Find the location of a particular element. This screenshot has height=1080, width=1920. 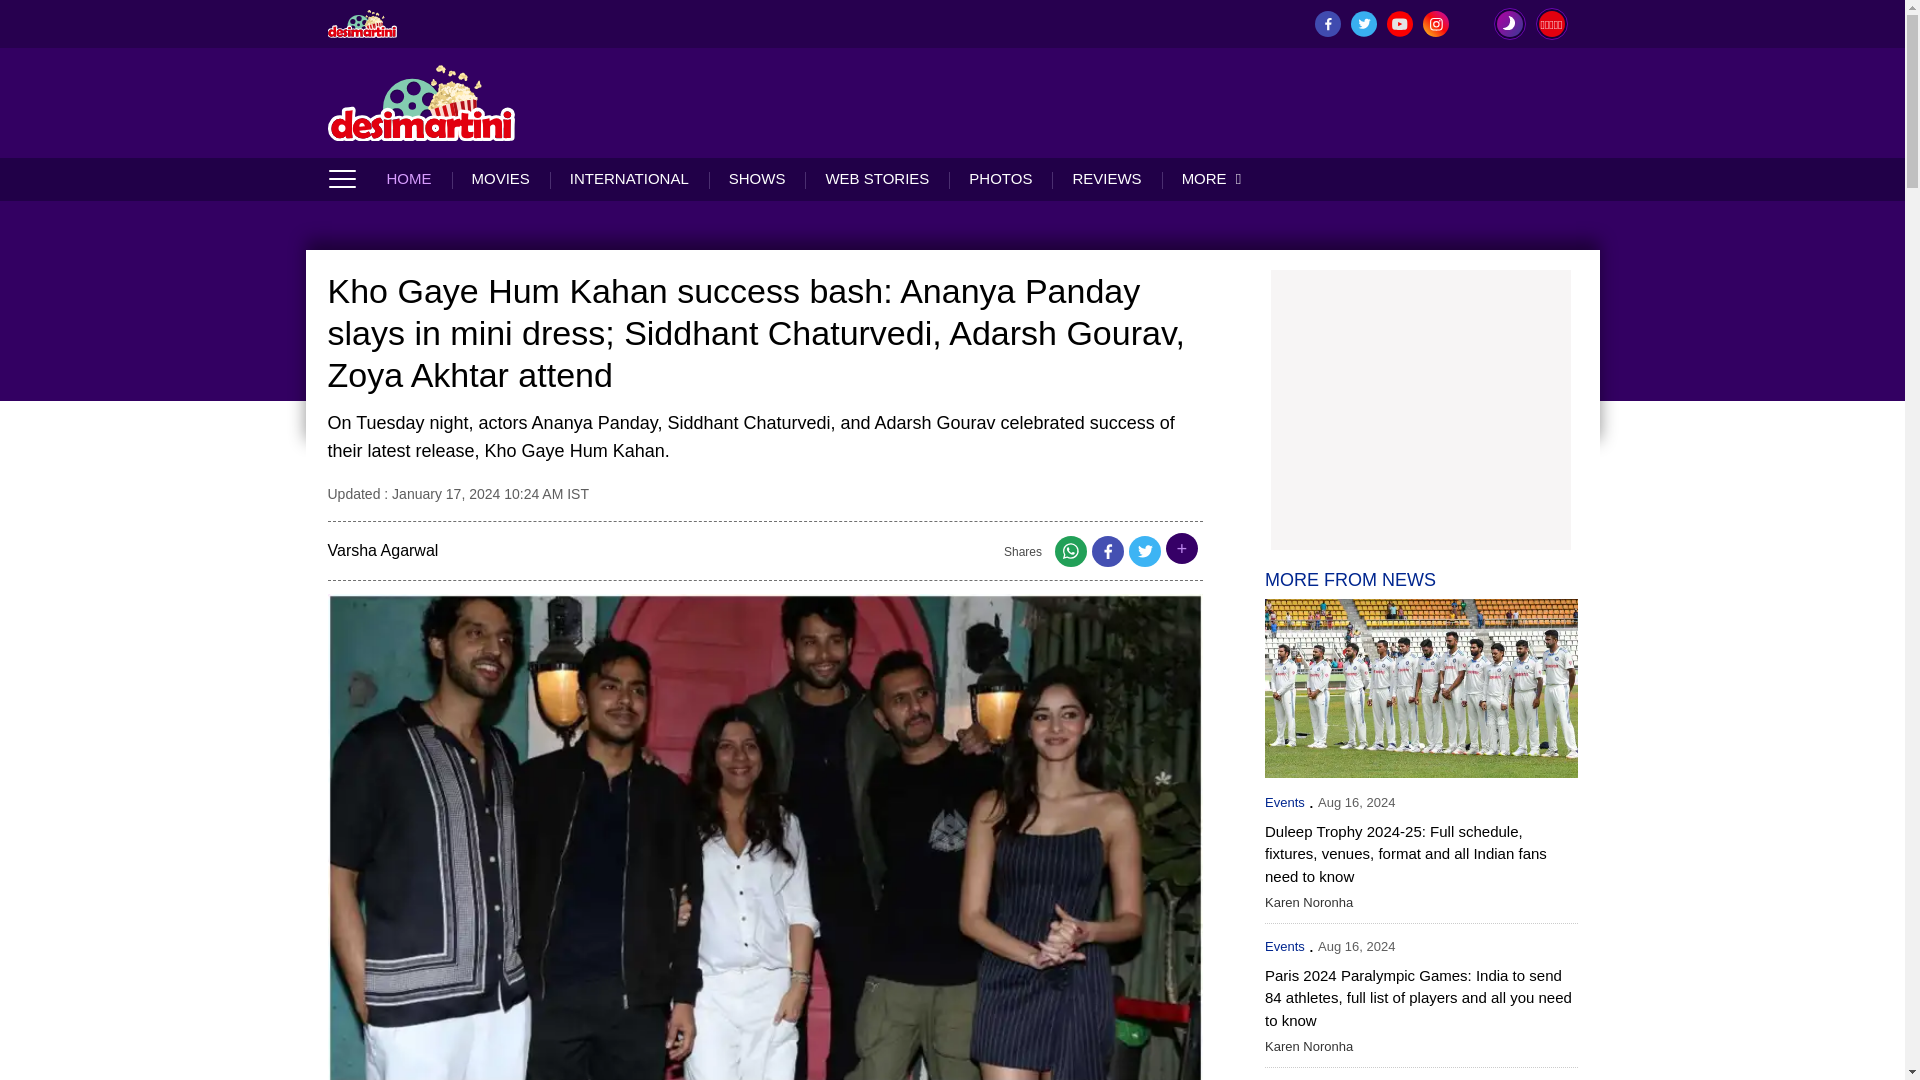

MOVIES is located at coordinates (500, 178).